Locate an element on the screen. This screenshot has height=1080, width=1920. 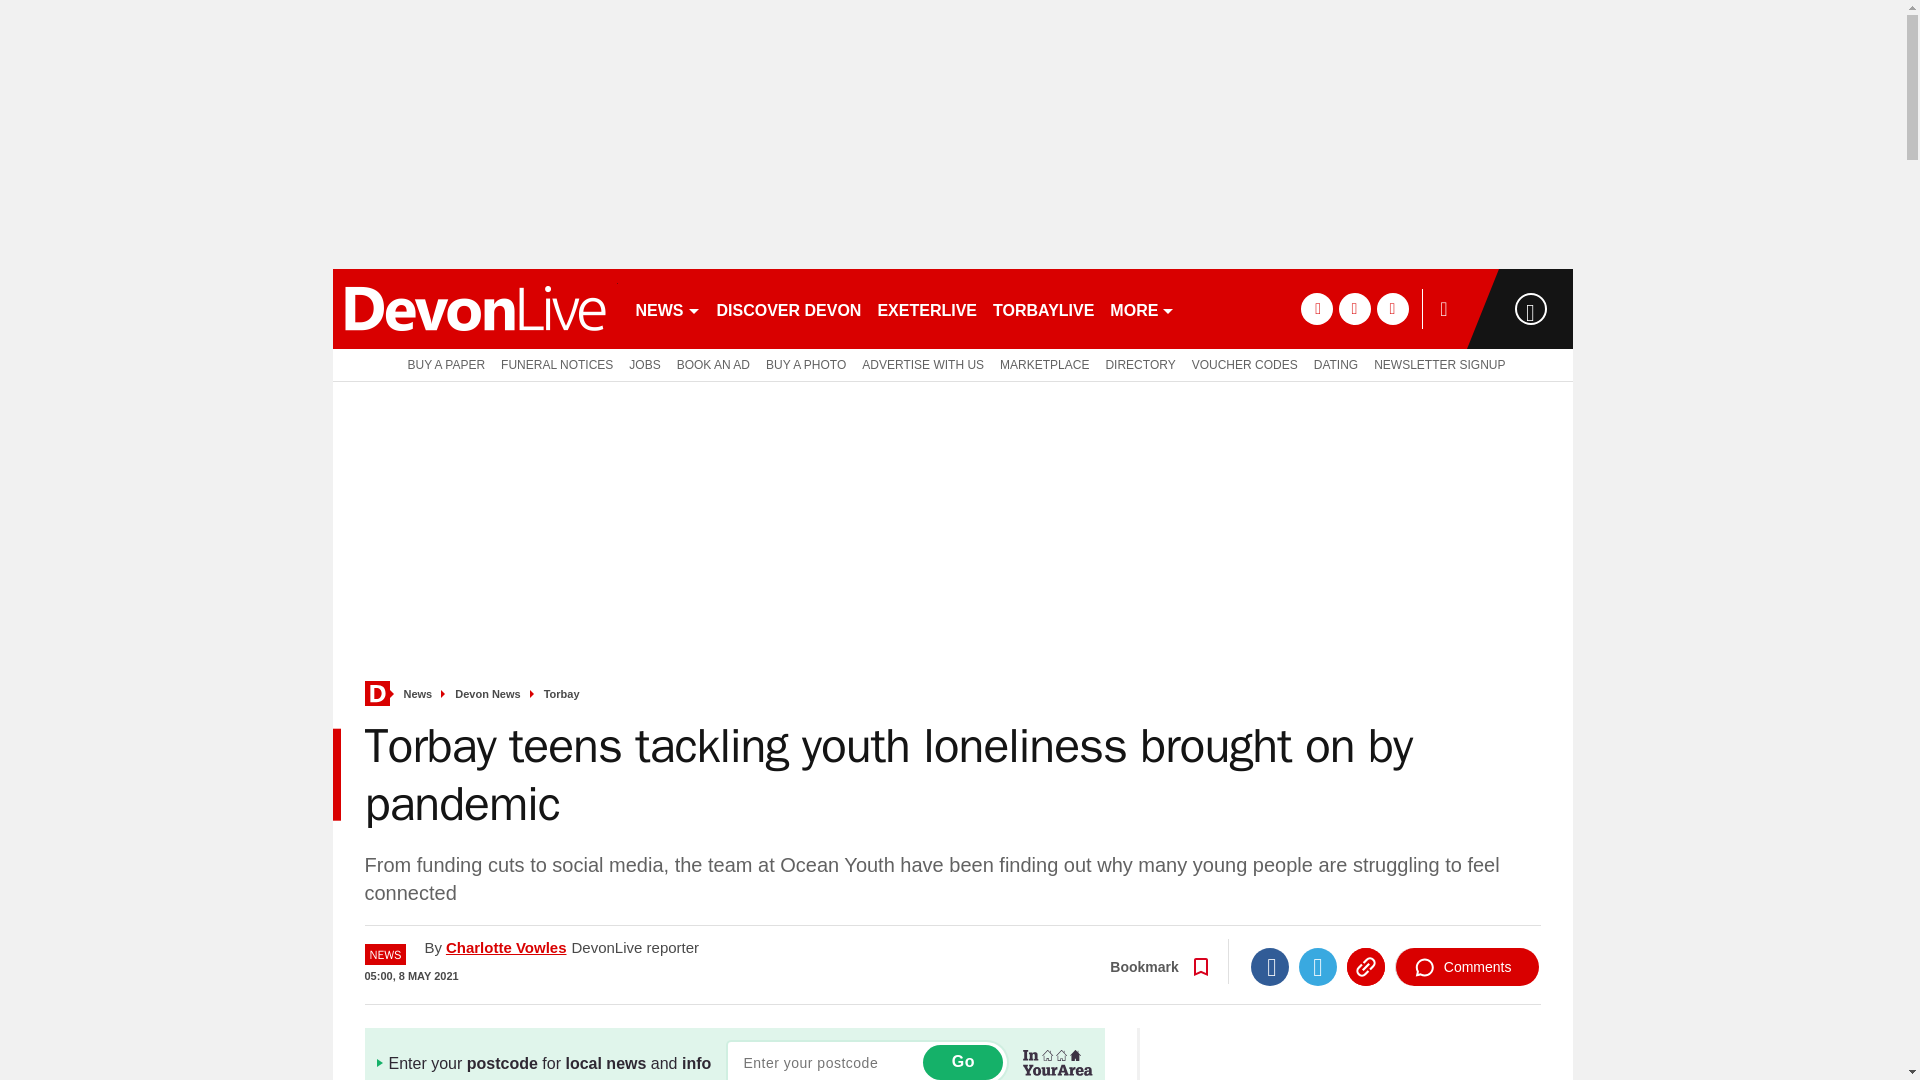
EXETERLIVE is located at coordinates (926, 308).